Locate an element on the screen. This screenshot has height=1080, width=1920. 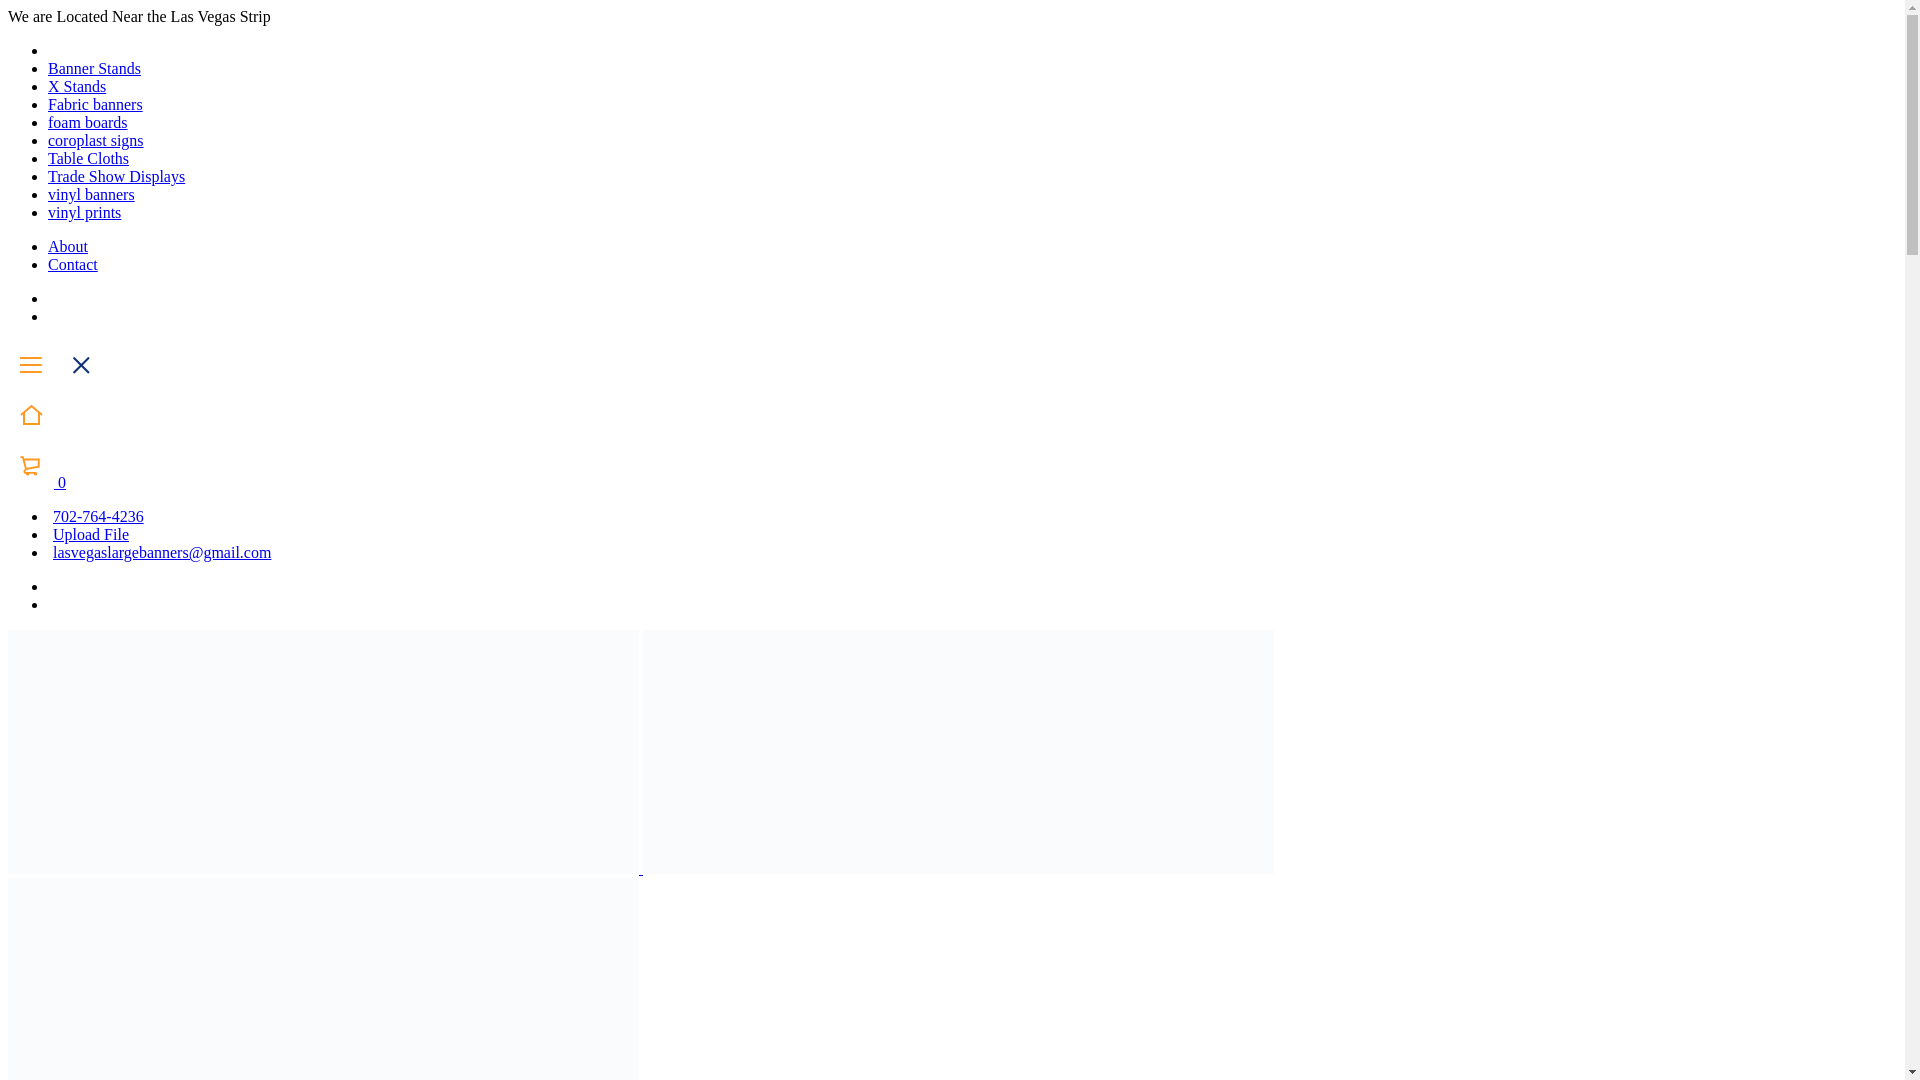
702-764-4236 is located at coordinates (96, 516).